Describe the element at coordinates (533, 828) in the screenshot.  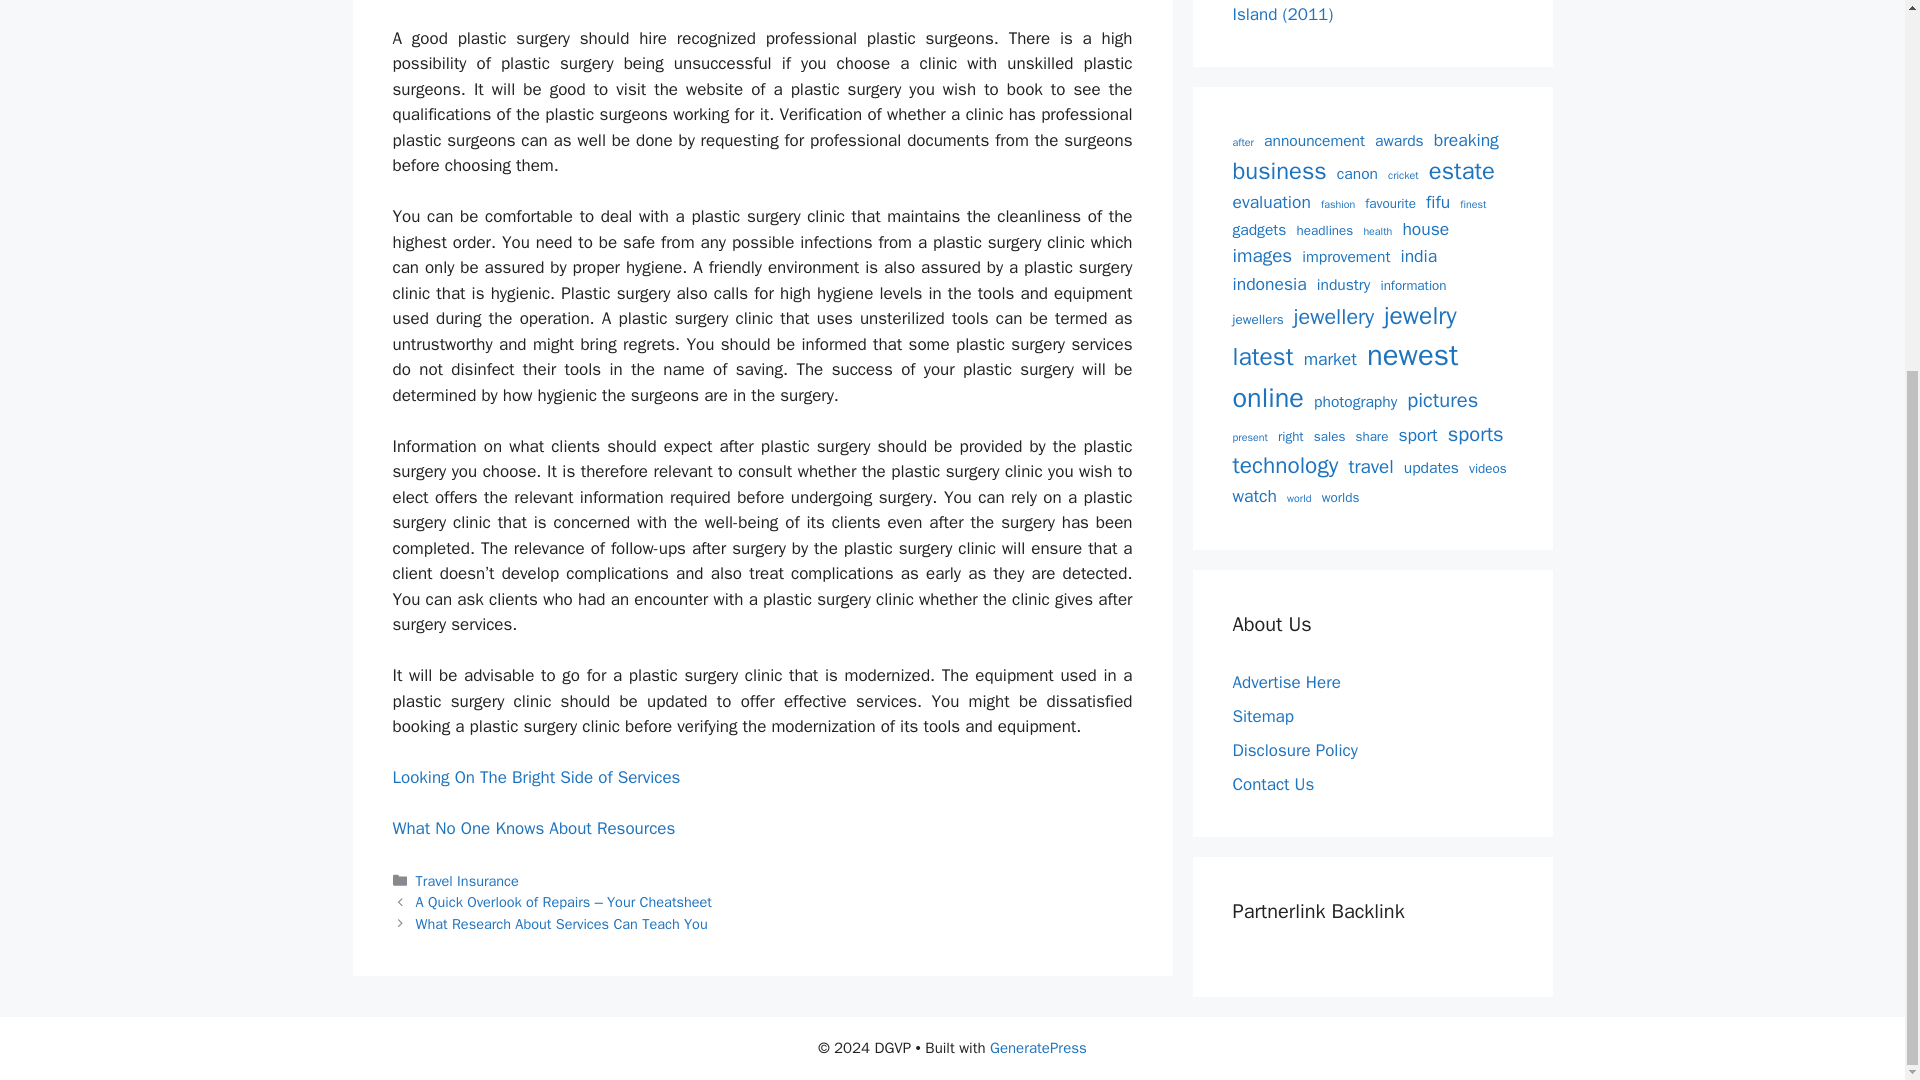
I see `What No One Knows About Resources` at that location.